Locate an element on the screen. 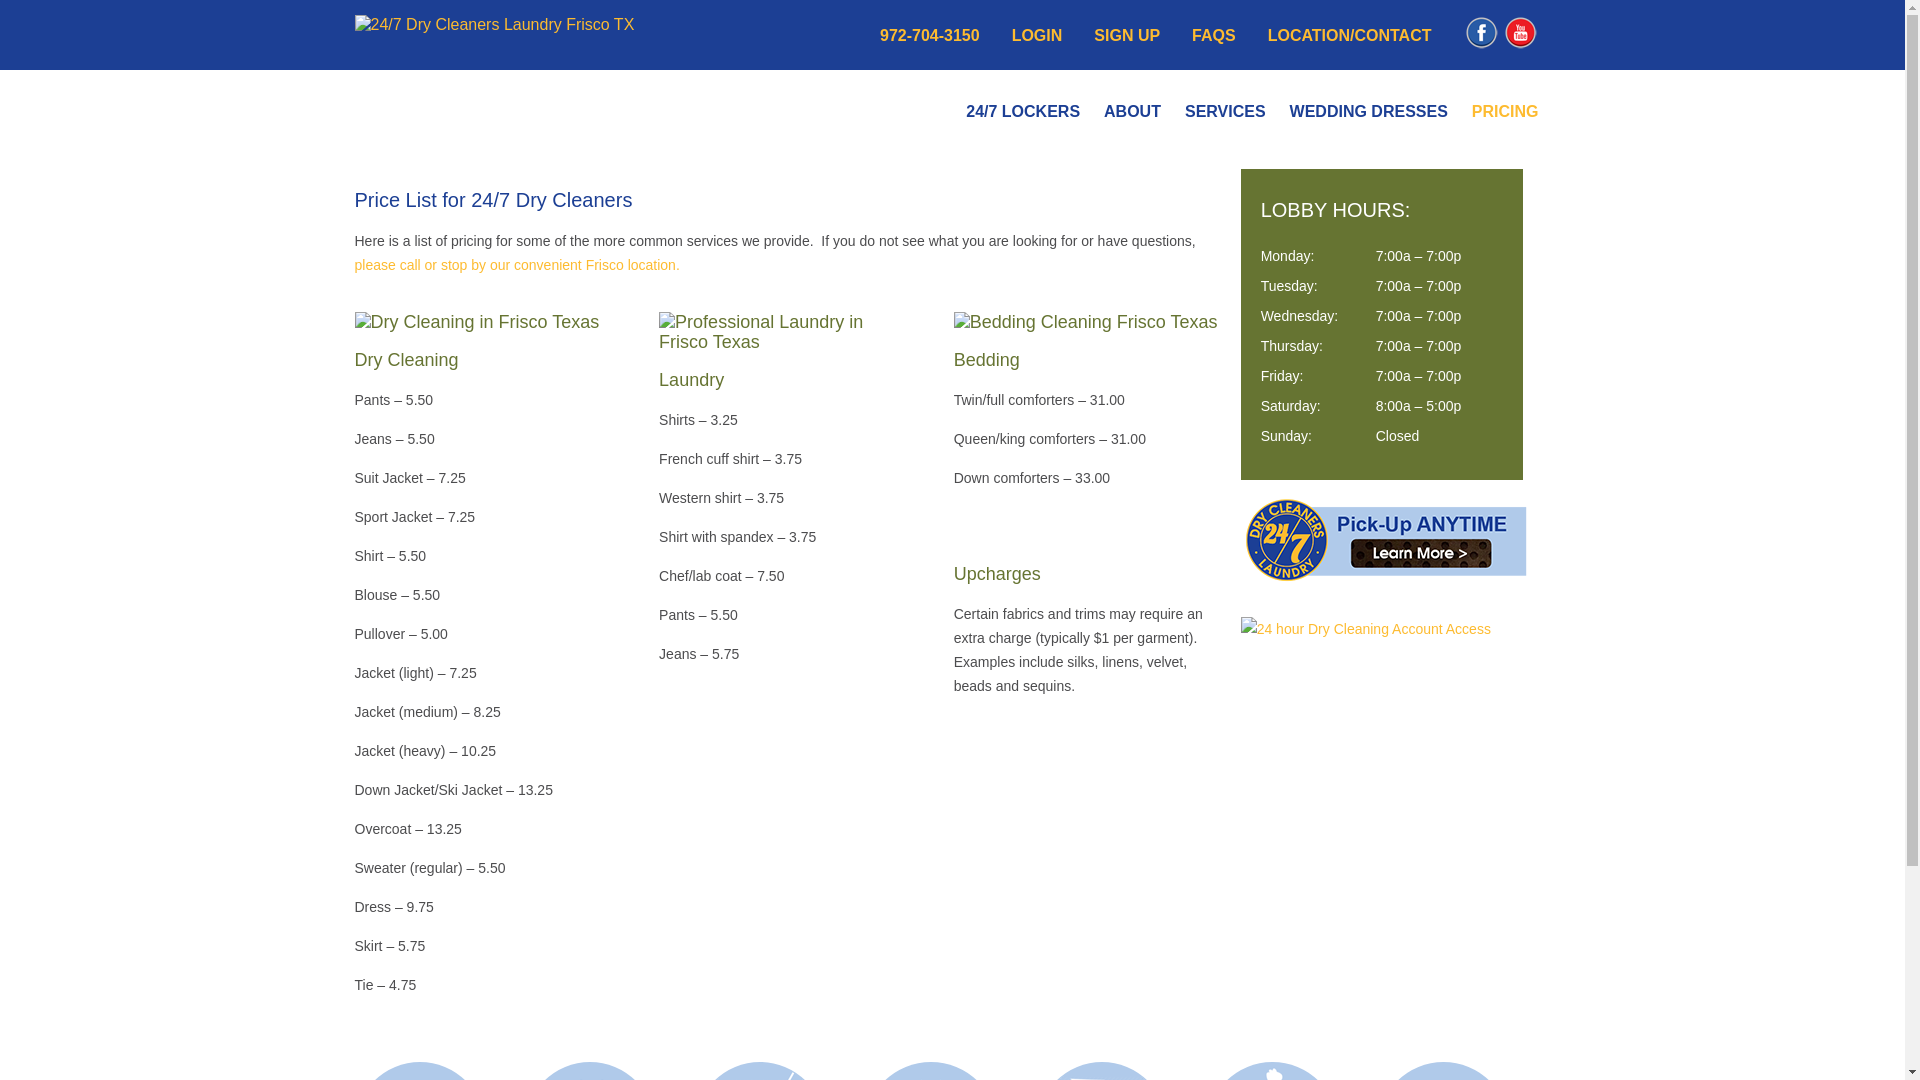 The image size is (1920, 1080). 24/7 Dry  Cleaners Laundry Frisco TX is located at coordinates (494, 24).